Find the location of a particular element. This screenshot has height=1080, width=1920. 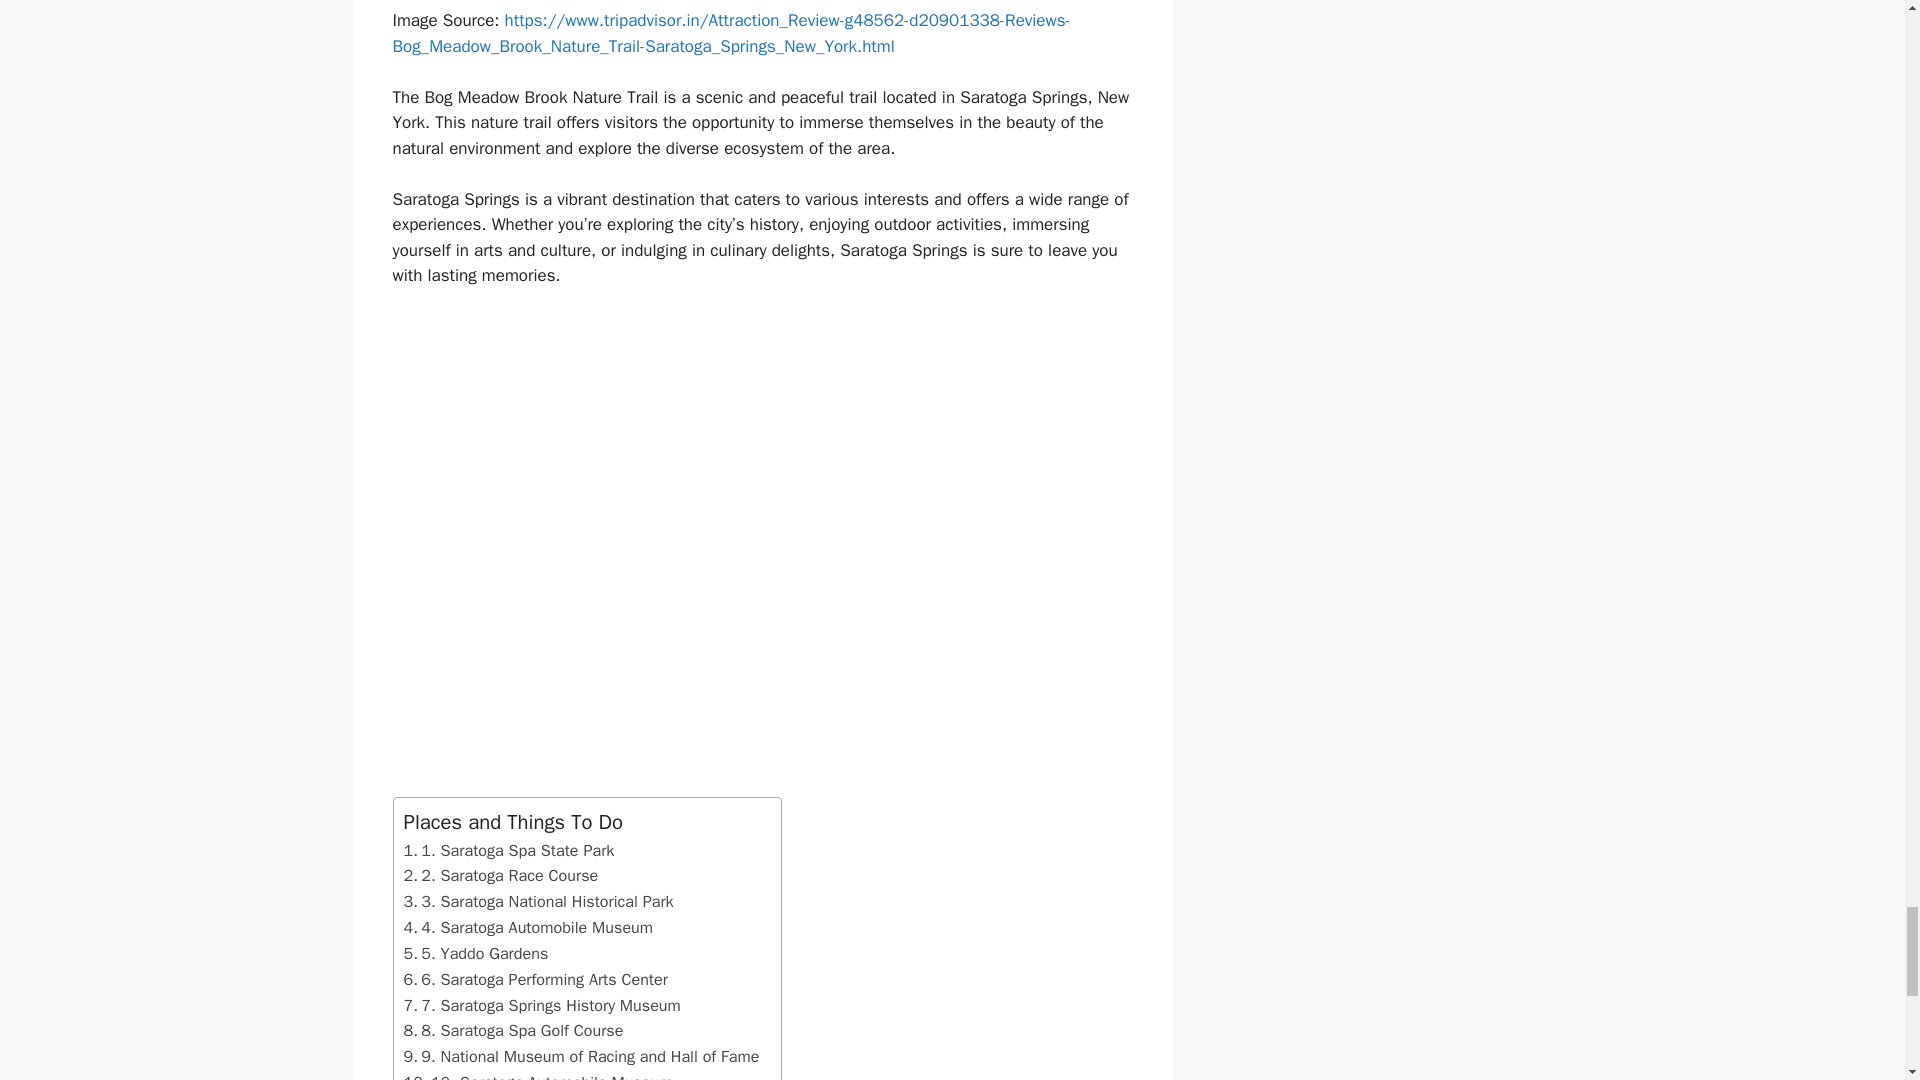

10. Saratoga Automobile Museum is located at coordinates (538, 1075).